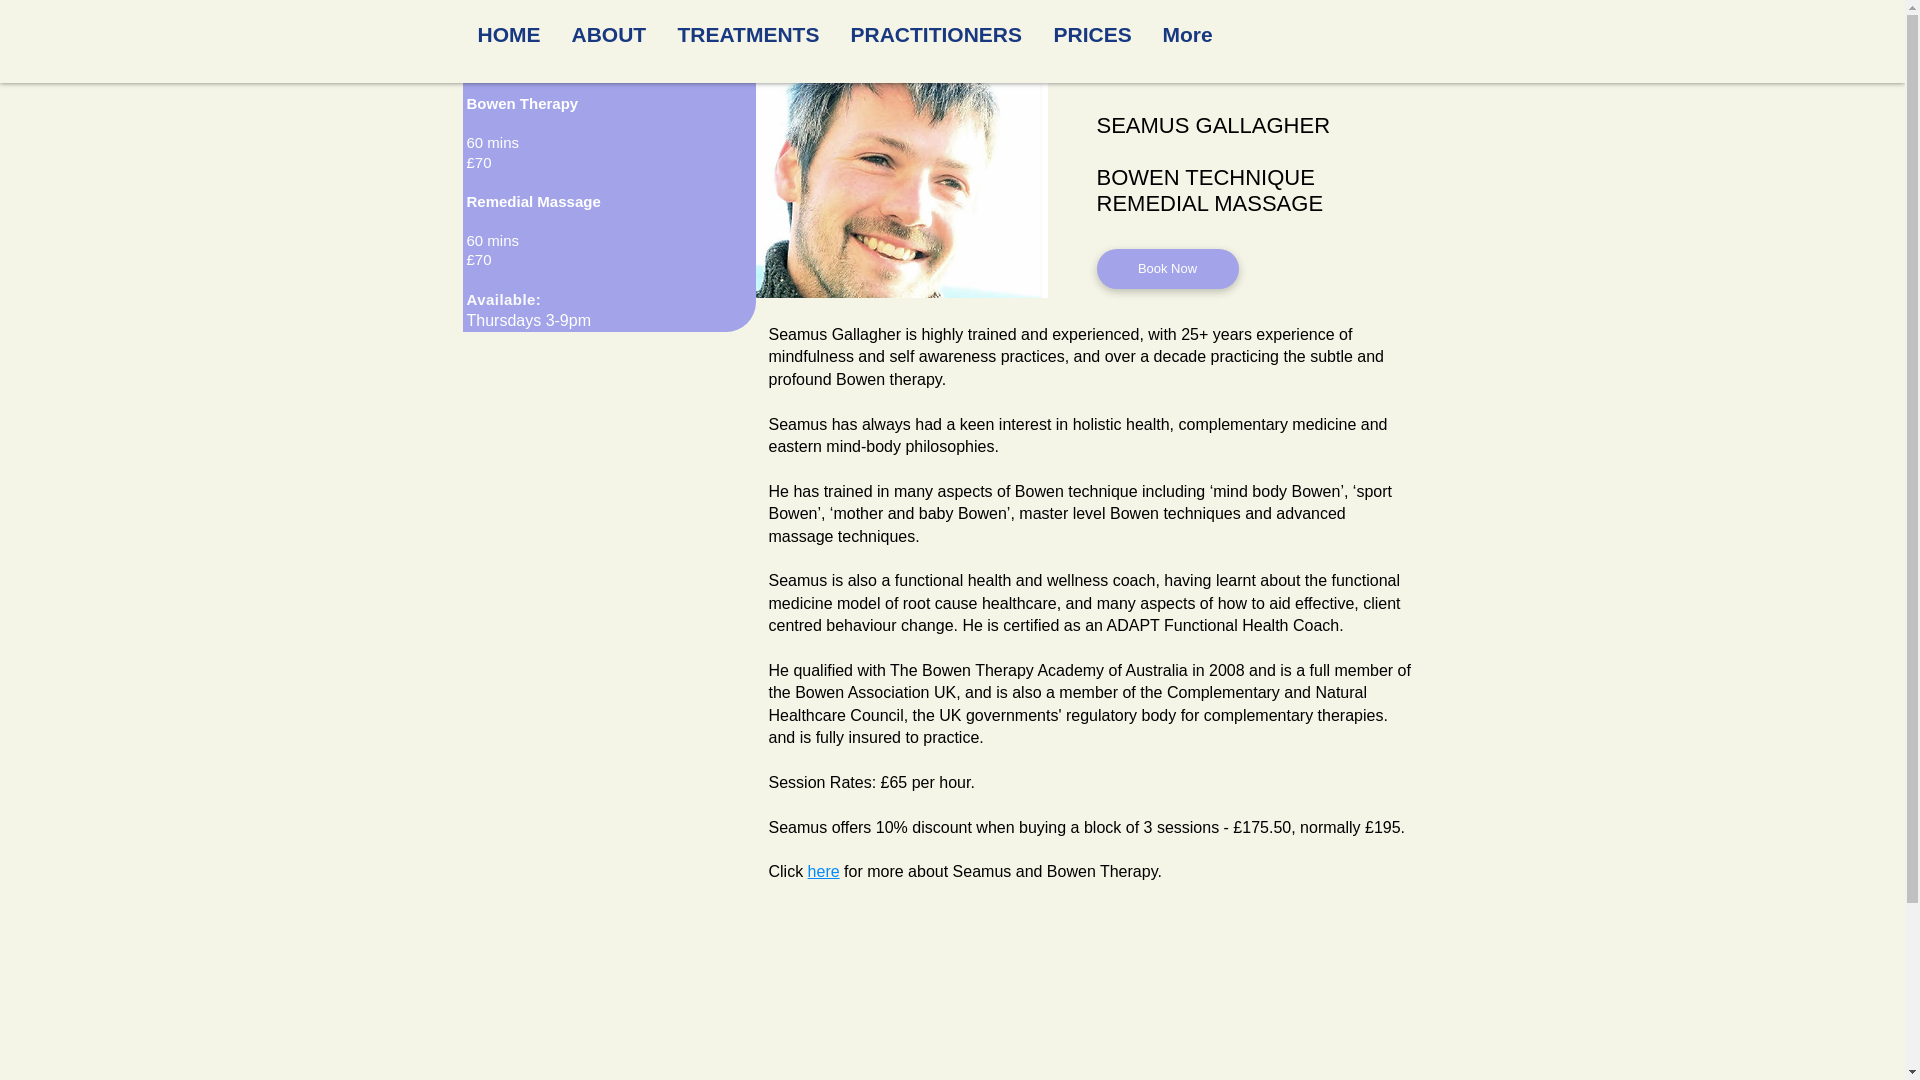  I want to click on TREATMENTS, so click(748, 34).